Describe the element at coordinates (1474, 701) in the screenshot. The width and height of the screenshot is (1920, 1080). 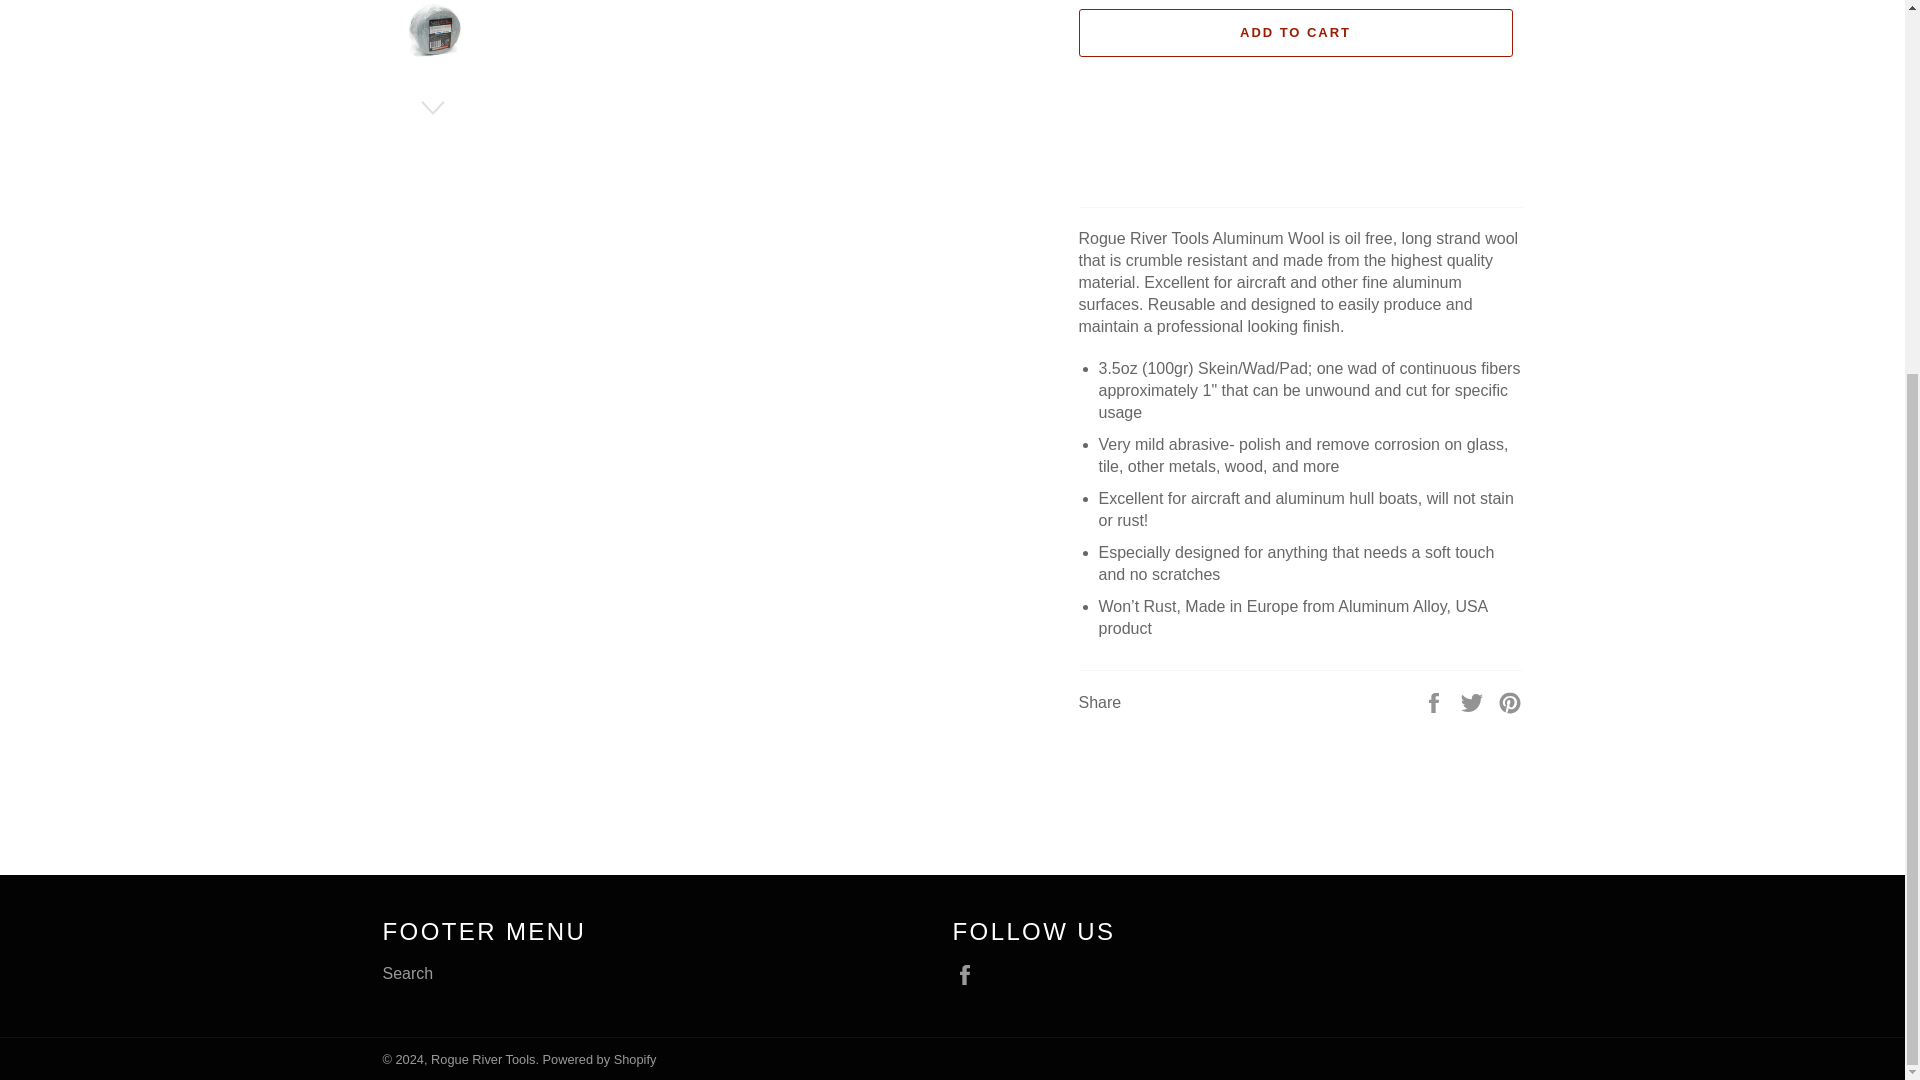
I see `Tweet on Twitter` at that location.